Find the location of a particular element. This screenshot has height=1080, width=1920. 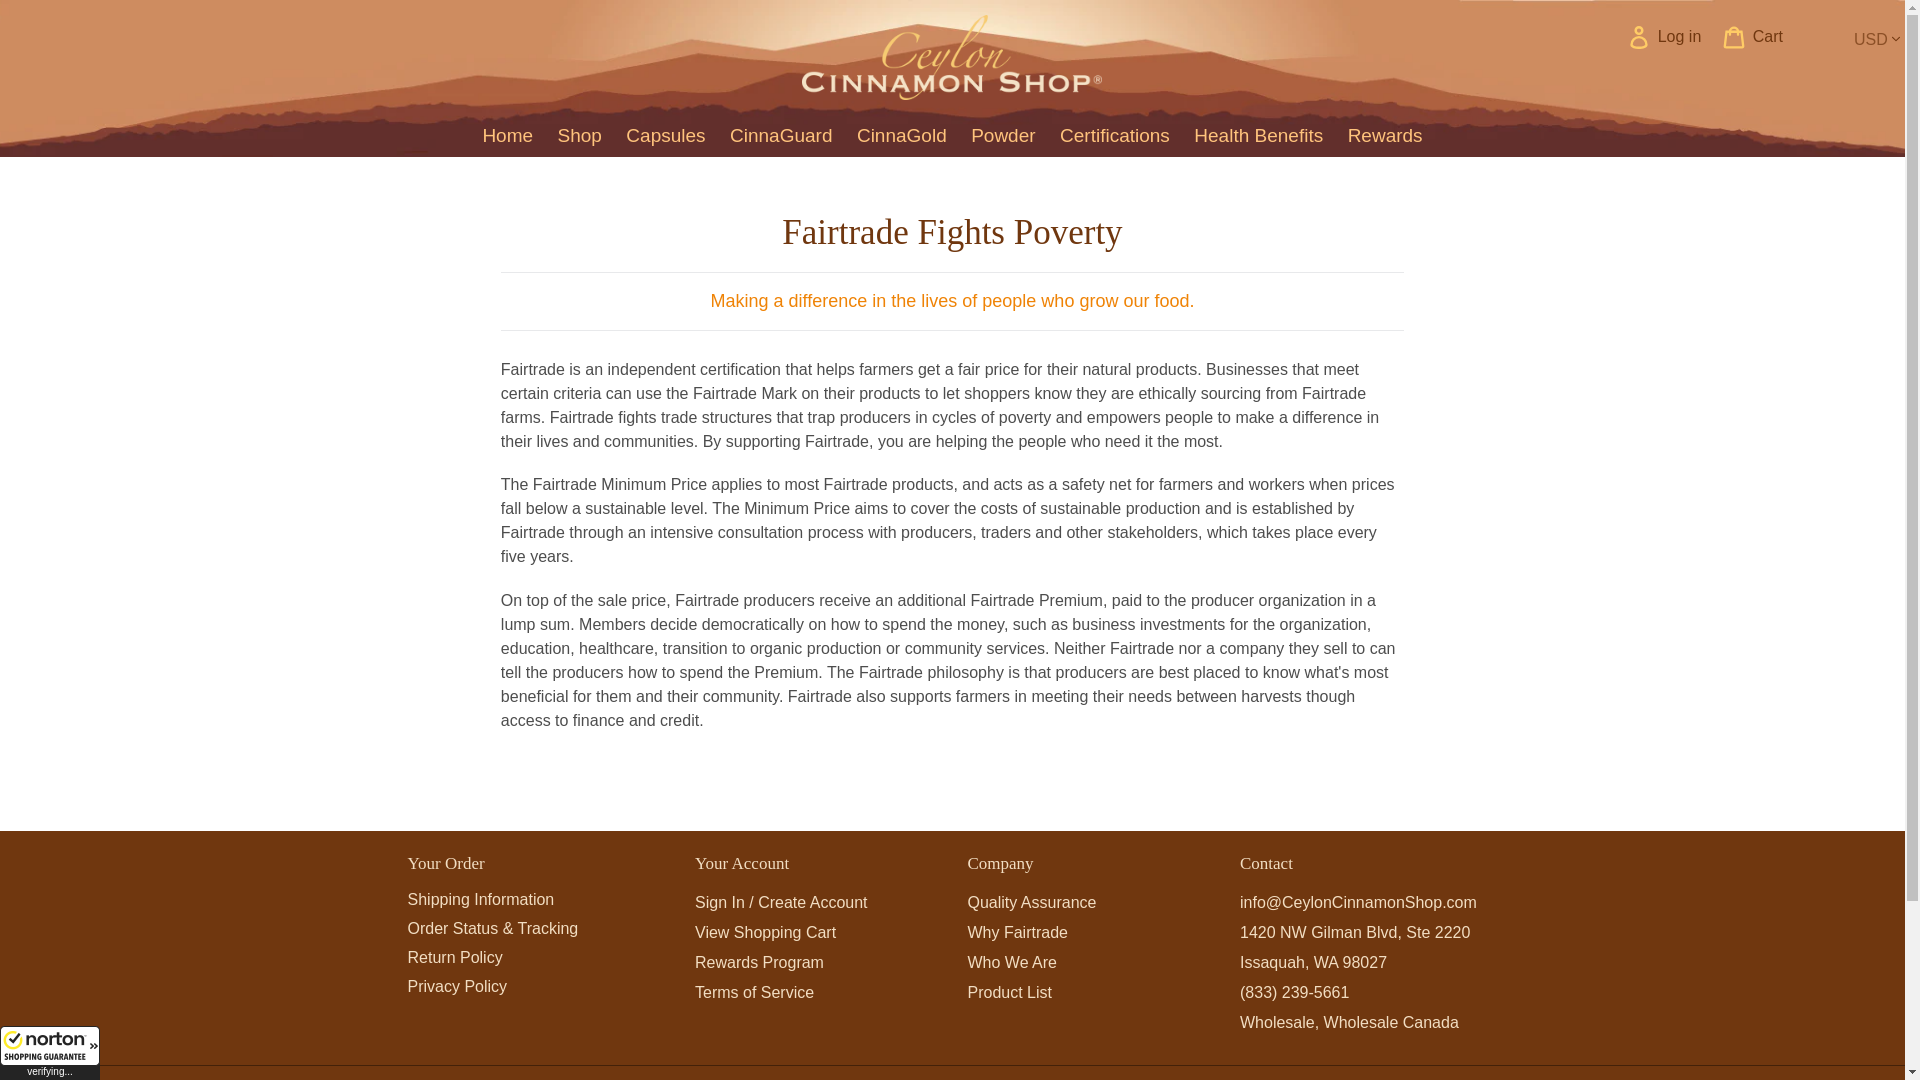

Rewards Program is located at coordinates (759, 962).